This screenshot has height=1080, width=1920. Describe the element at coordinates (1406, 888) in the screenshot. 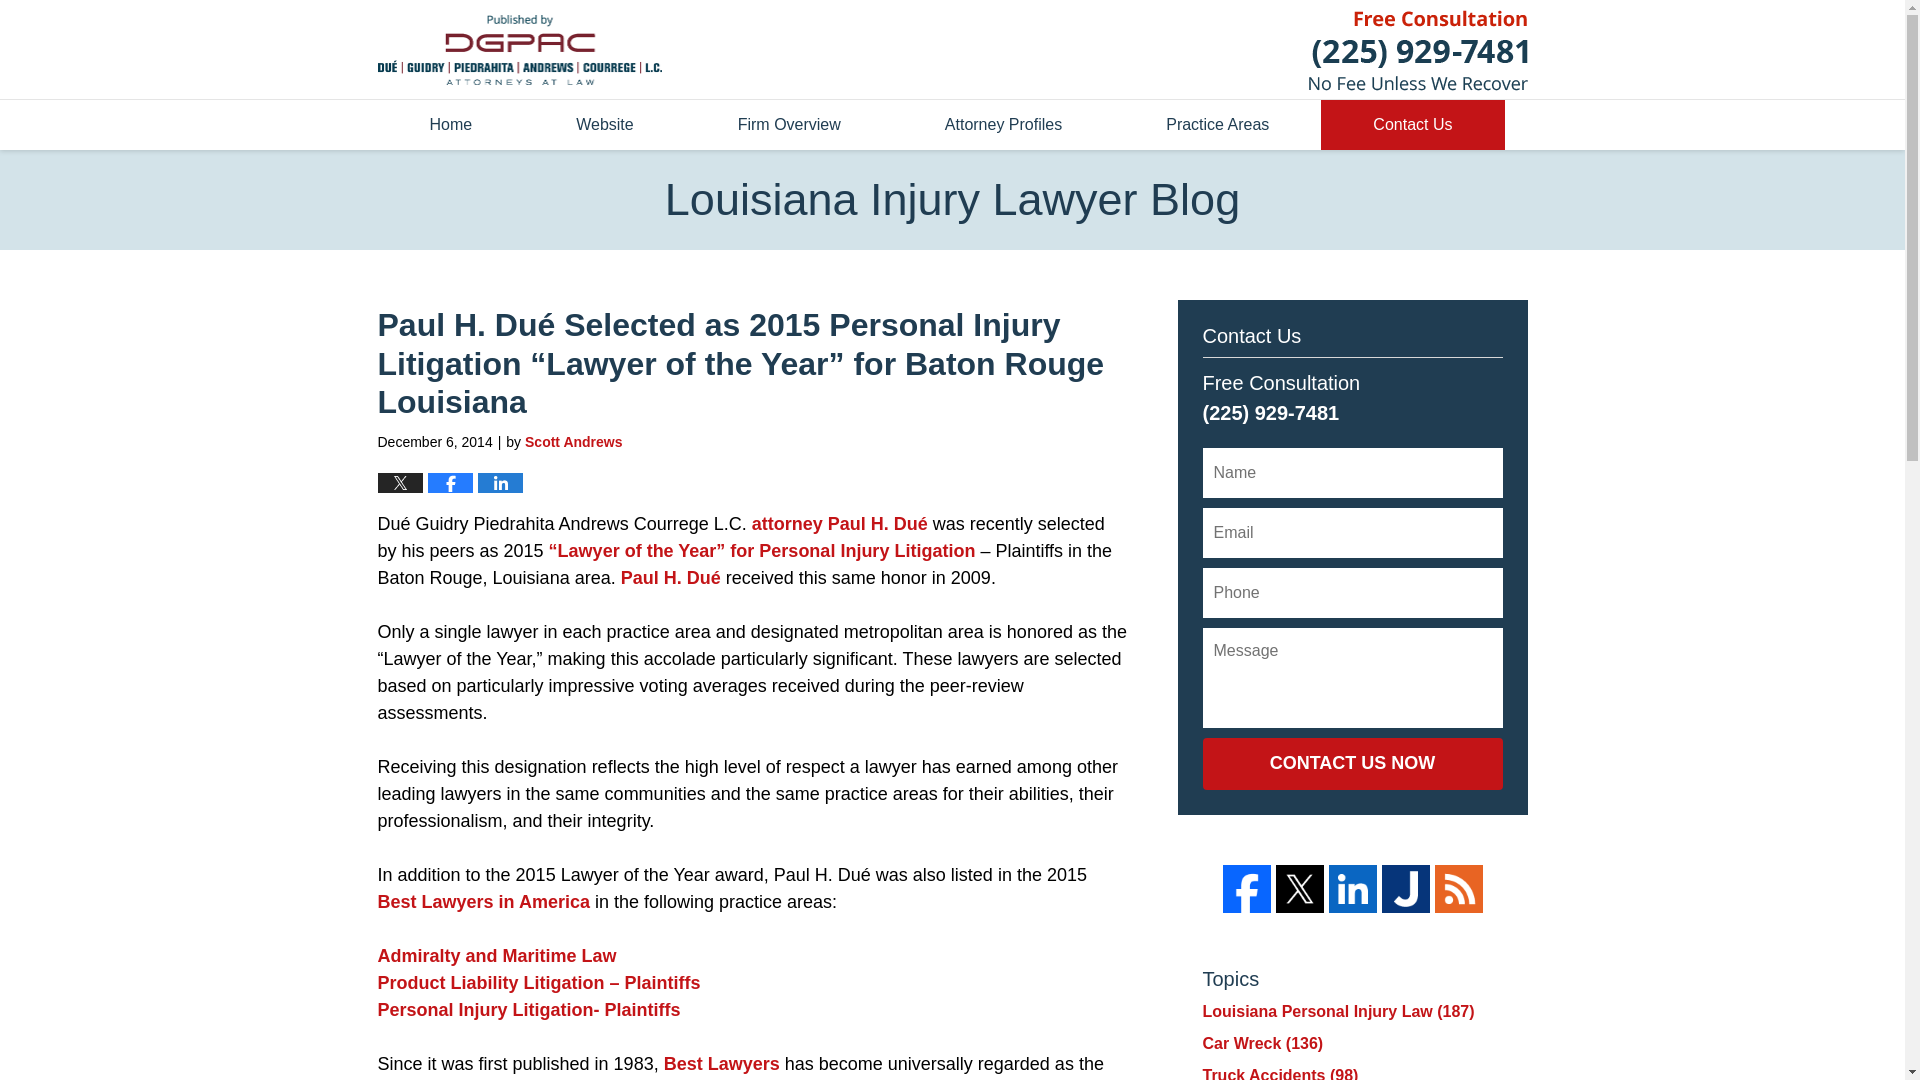

I see `Justia` at that location.